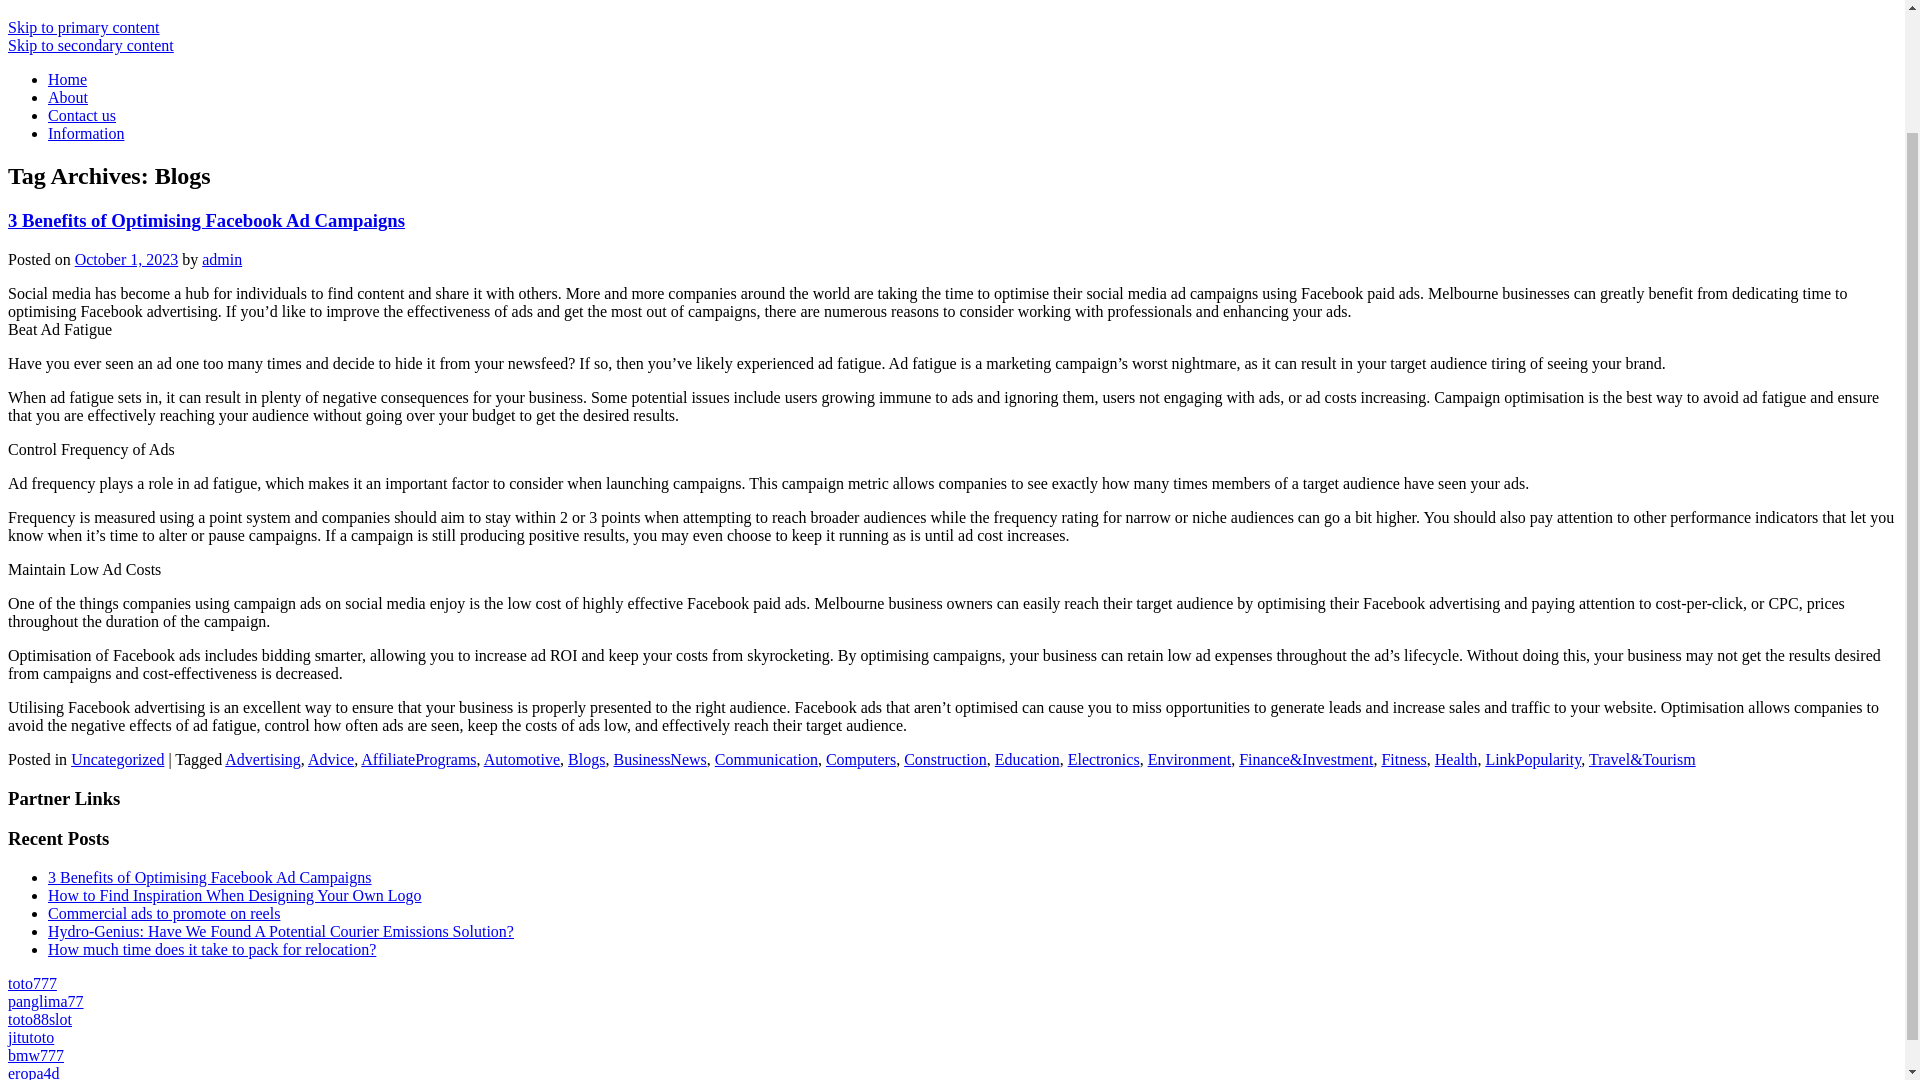 Image resolution: width=1920 pixels, height=1080 pixels. Describe the element at coordinates (40, 1019) in the screenshot. I see `toto88slot` at that location.